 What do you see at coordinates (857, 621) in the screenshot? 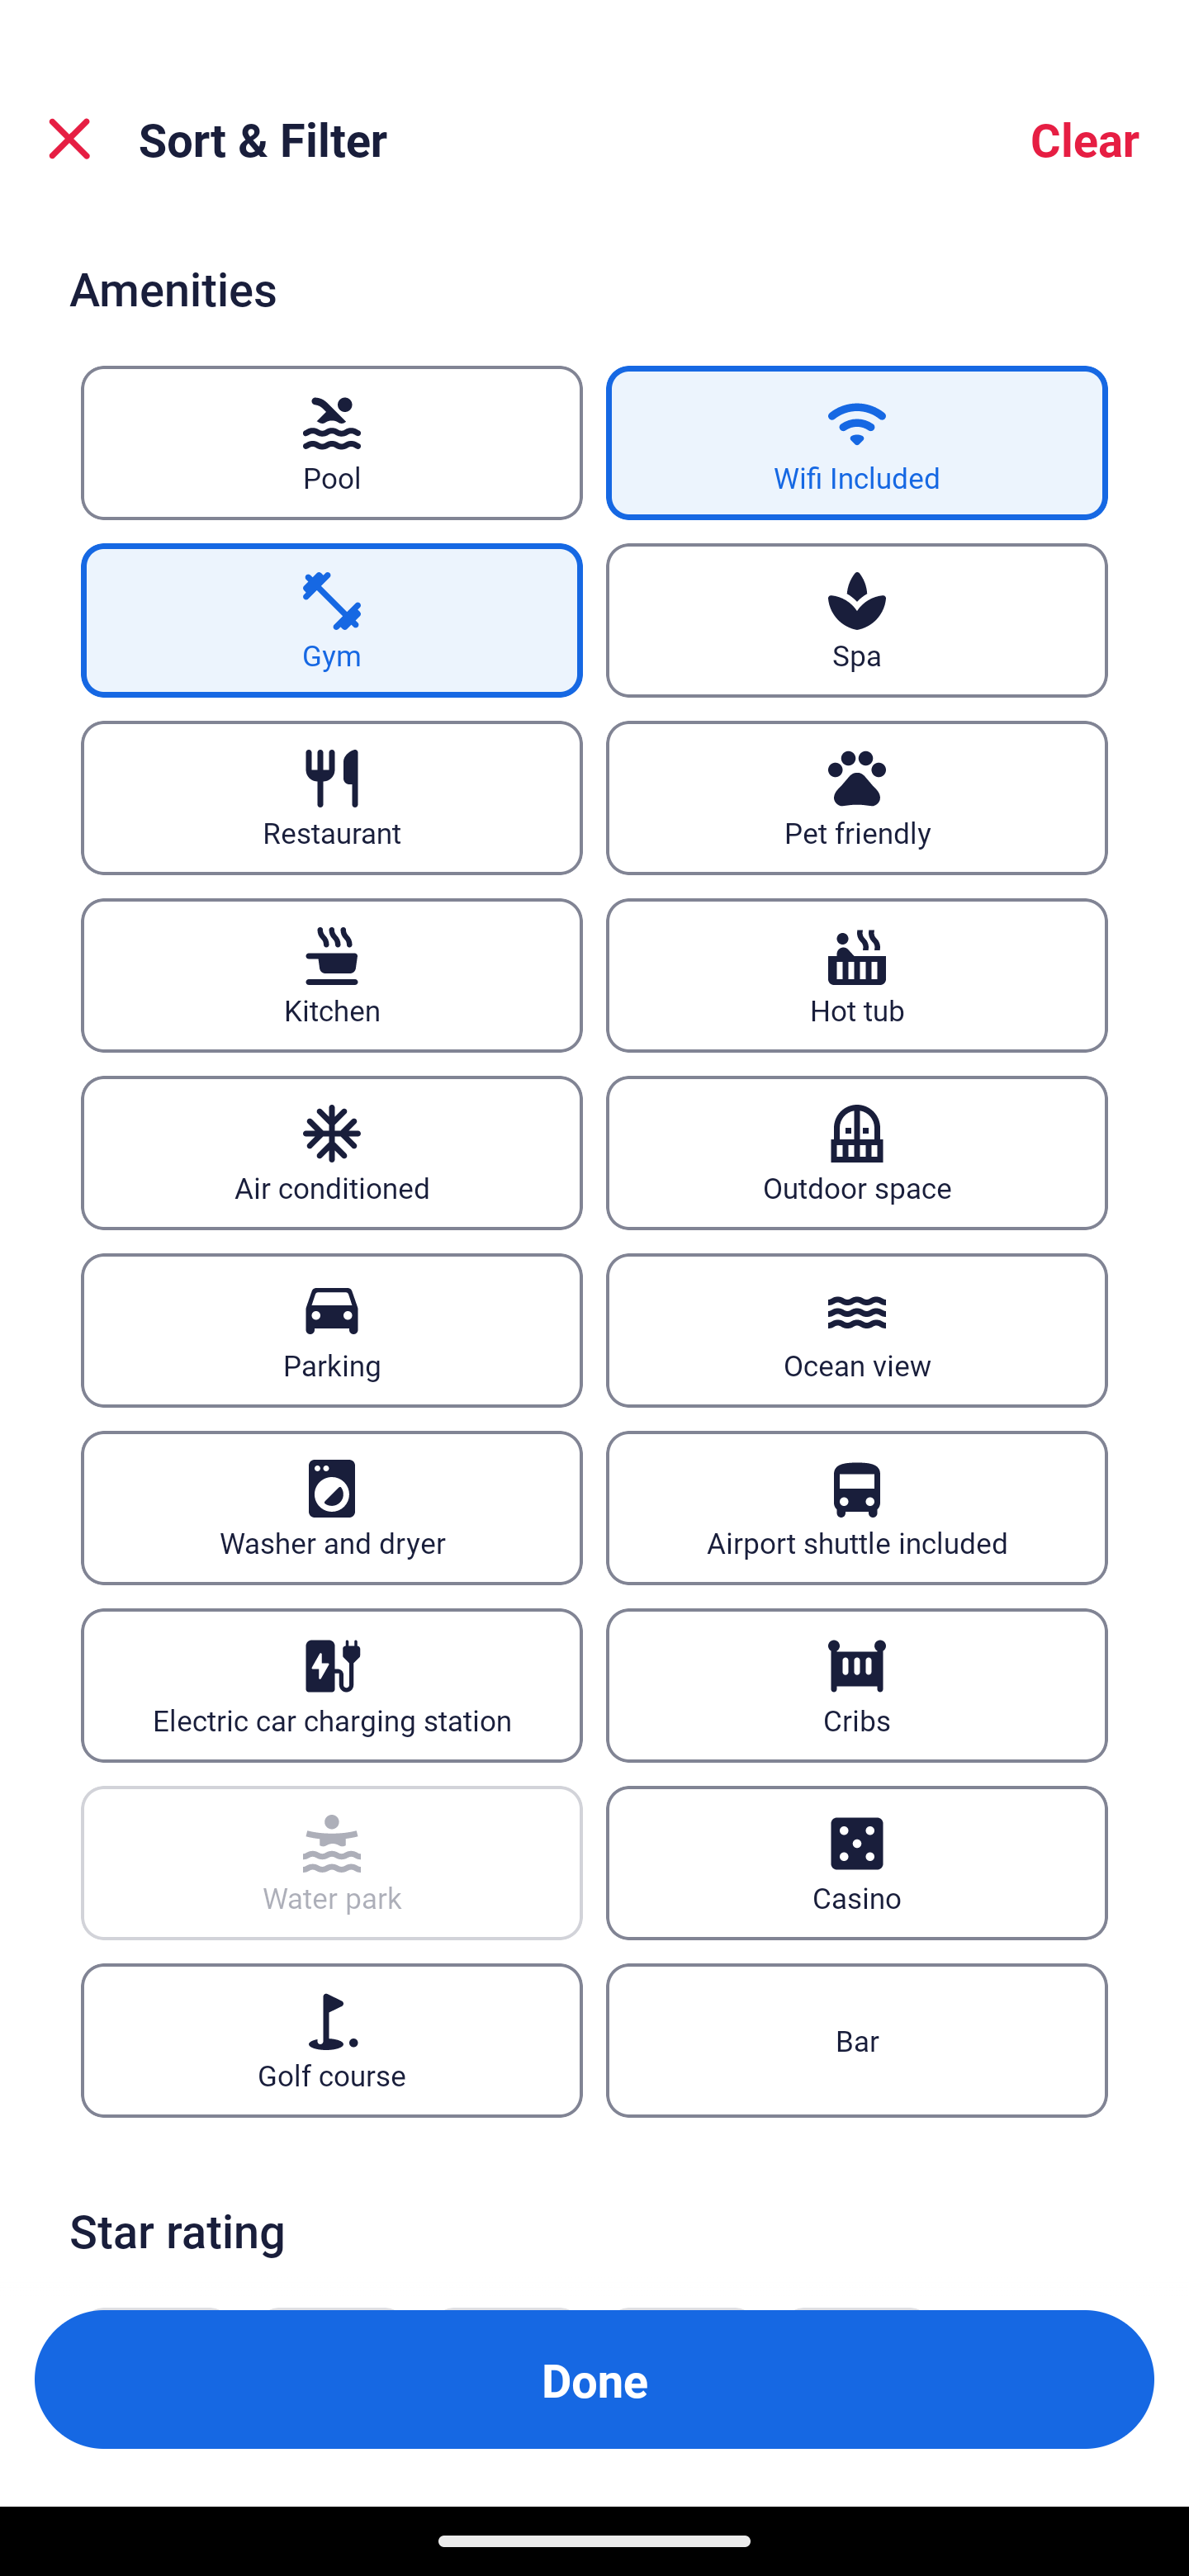
I see `Spa` at bounding box center [857, 621].